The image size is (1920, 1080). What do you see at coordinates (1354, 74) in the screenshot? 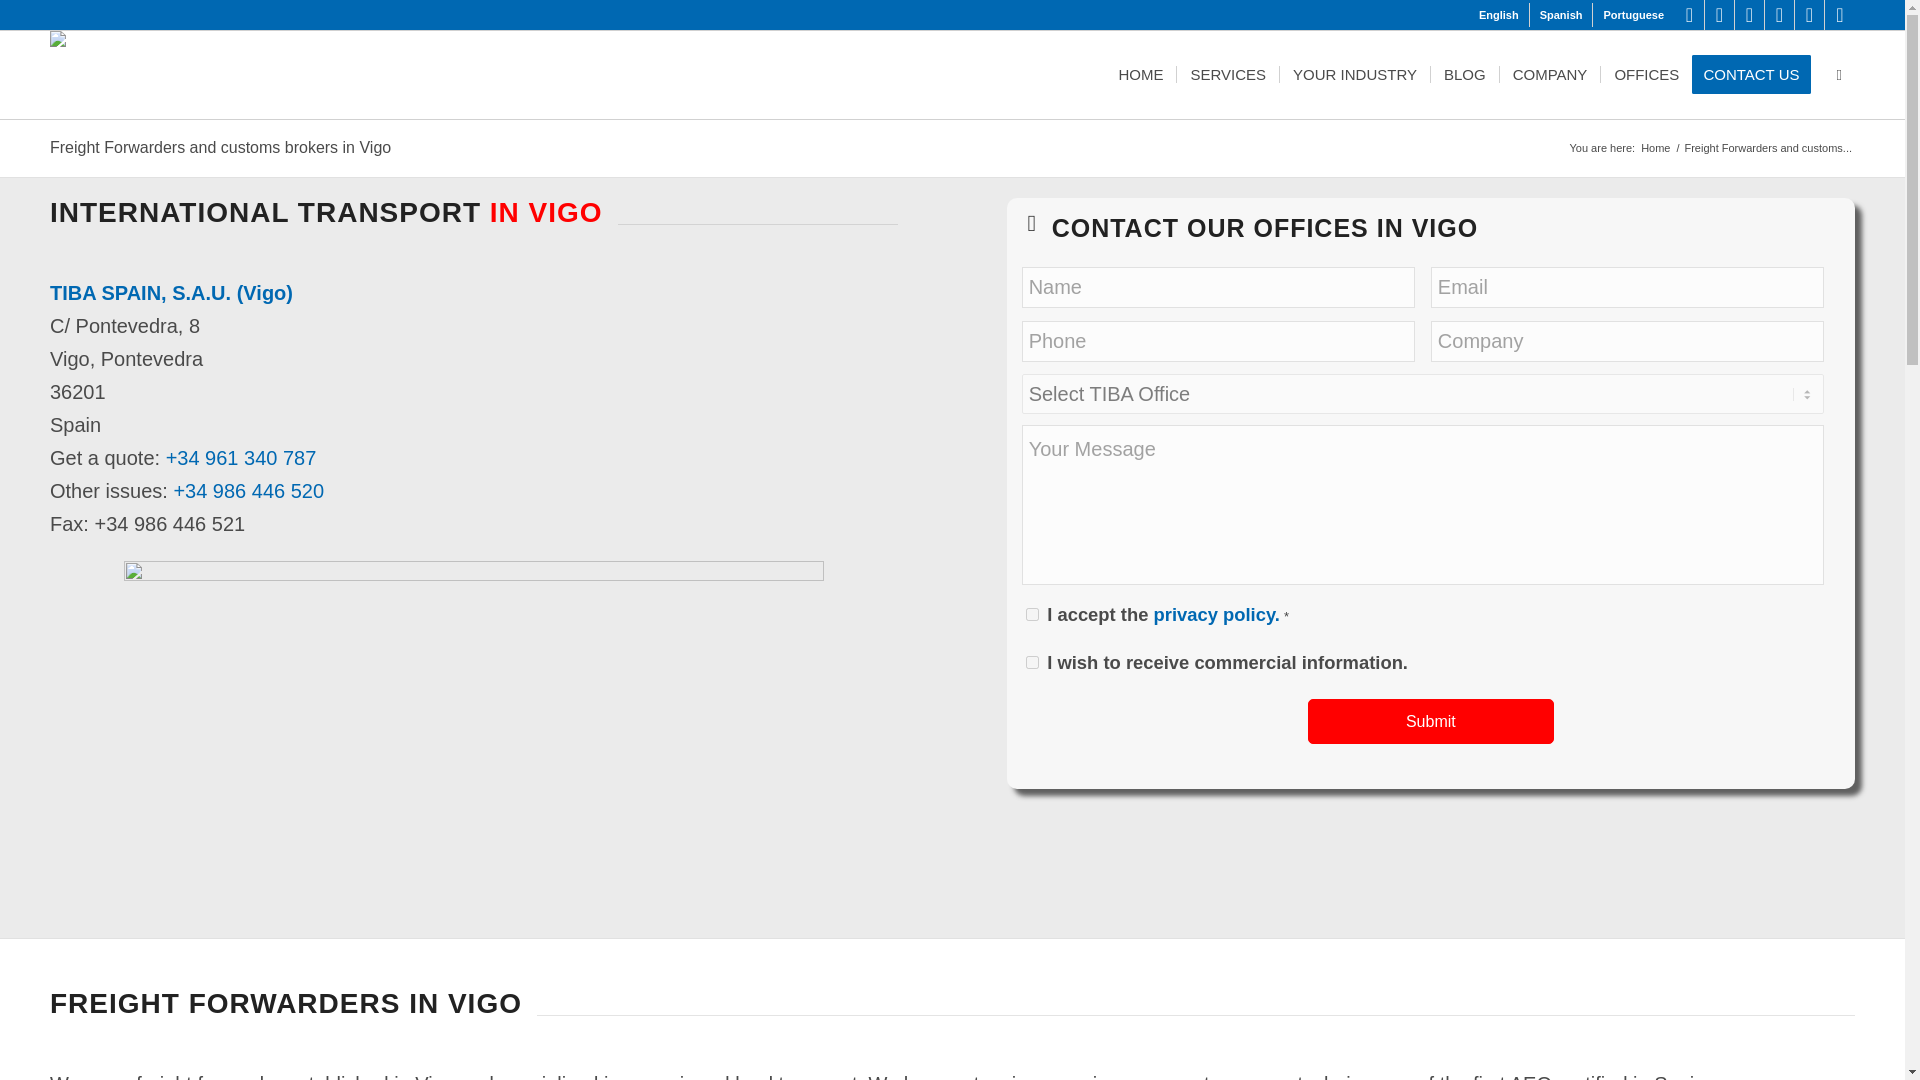
I see `YOUR INDUSTRY` at bounding box center [1354, 74].